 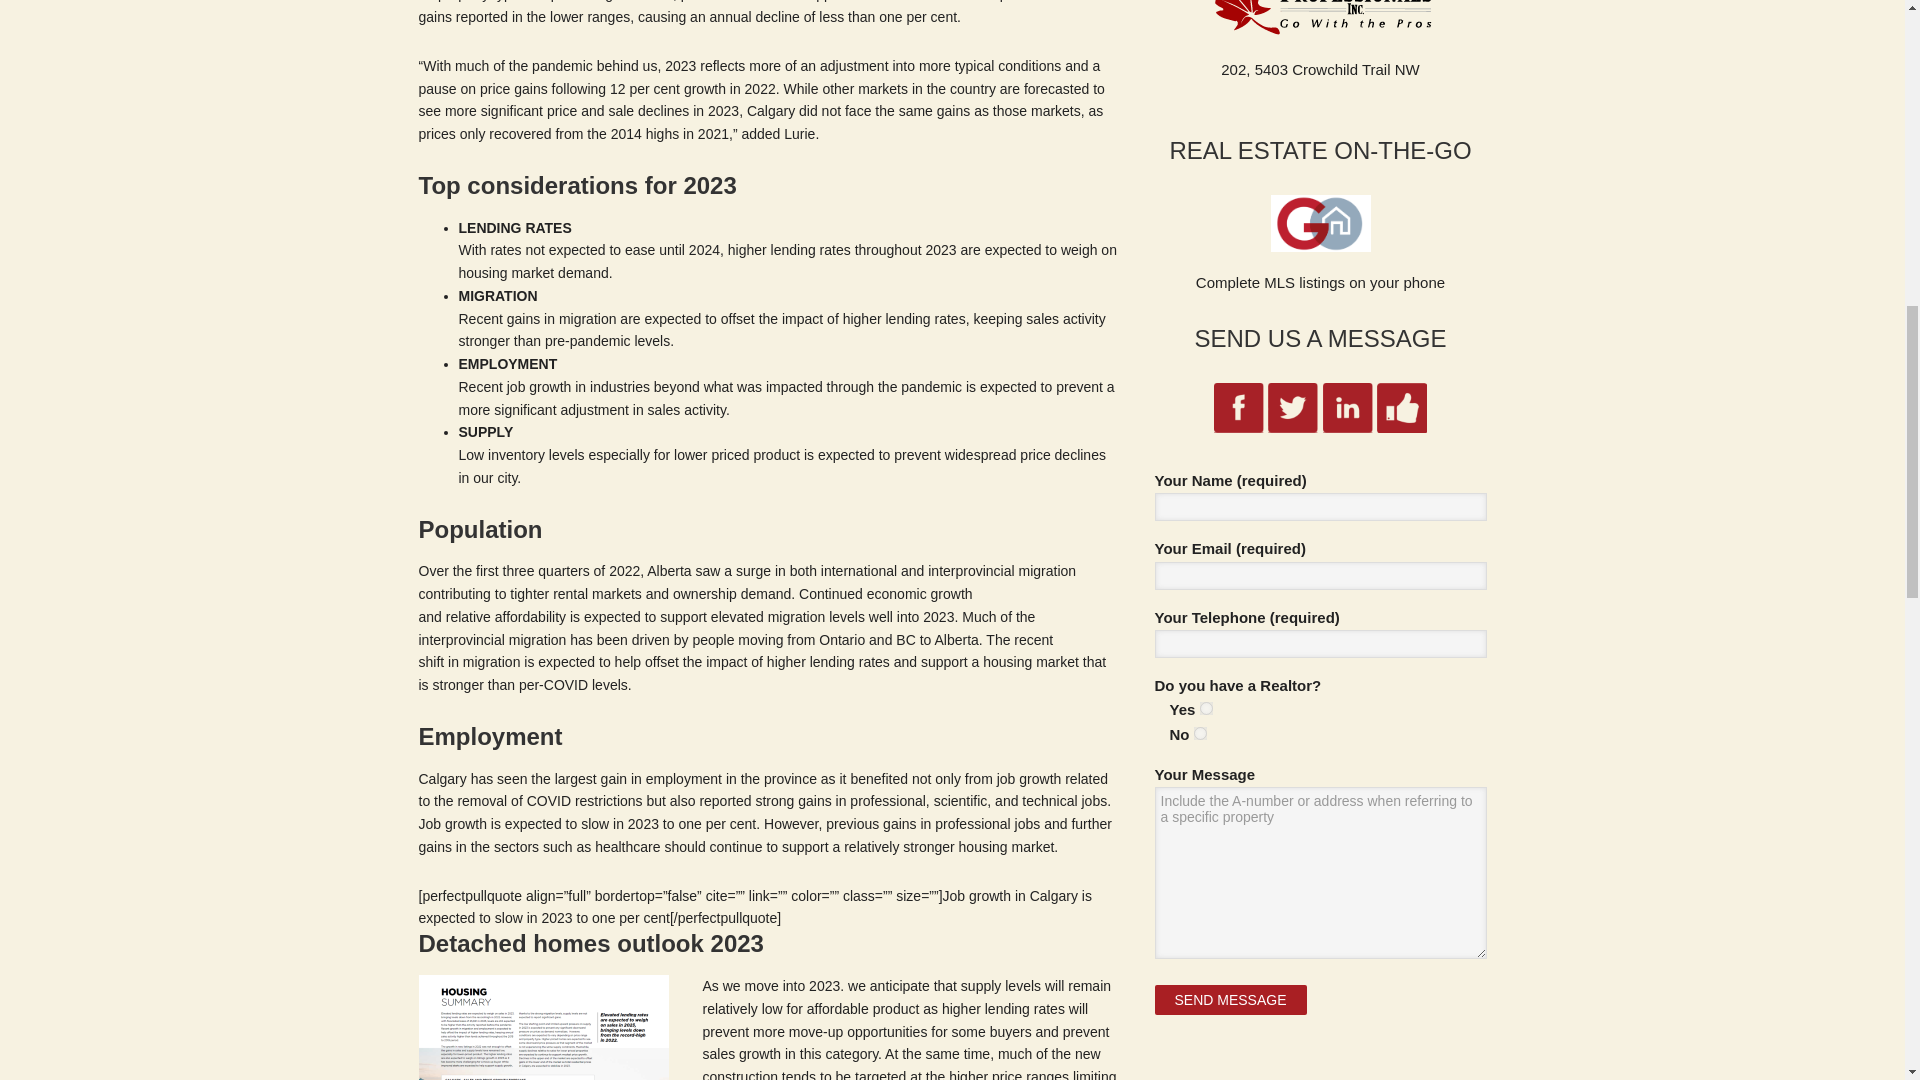 What do you see at coordinates (1206, 708) in the screenshot?
I see `Yes` at bounding box center [1206, 708].